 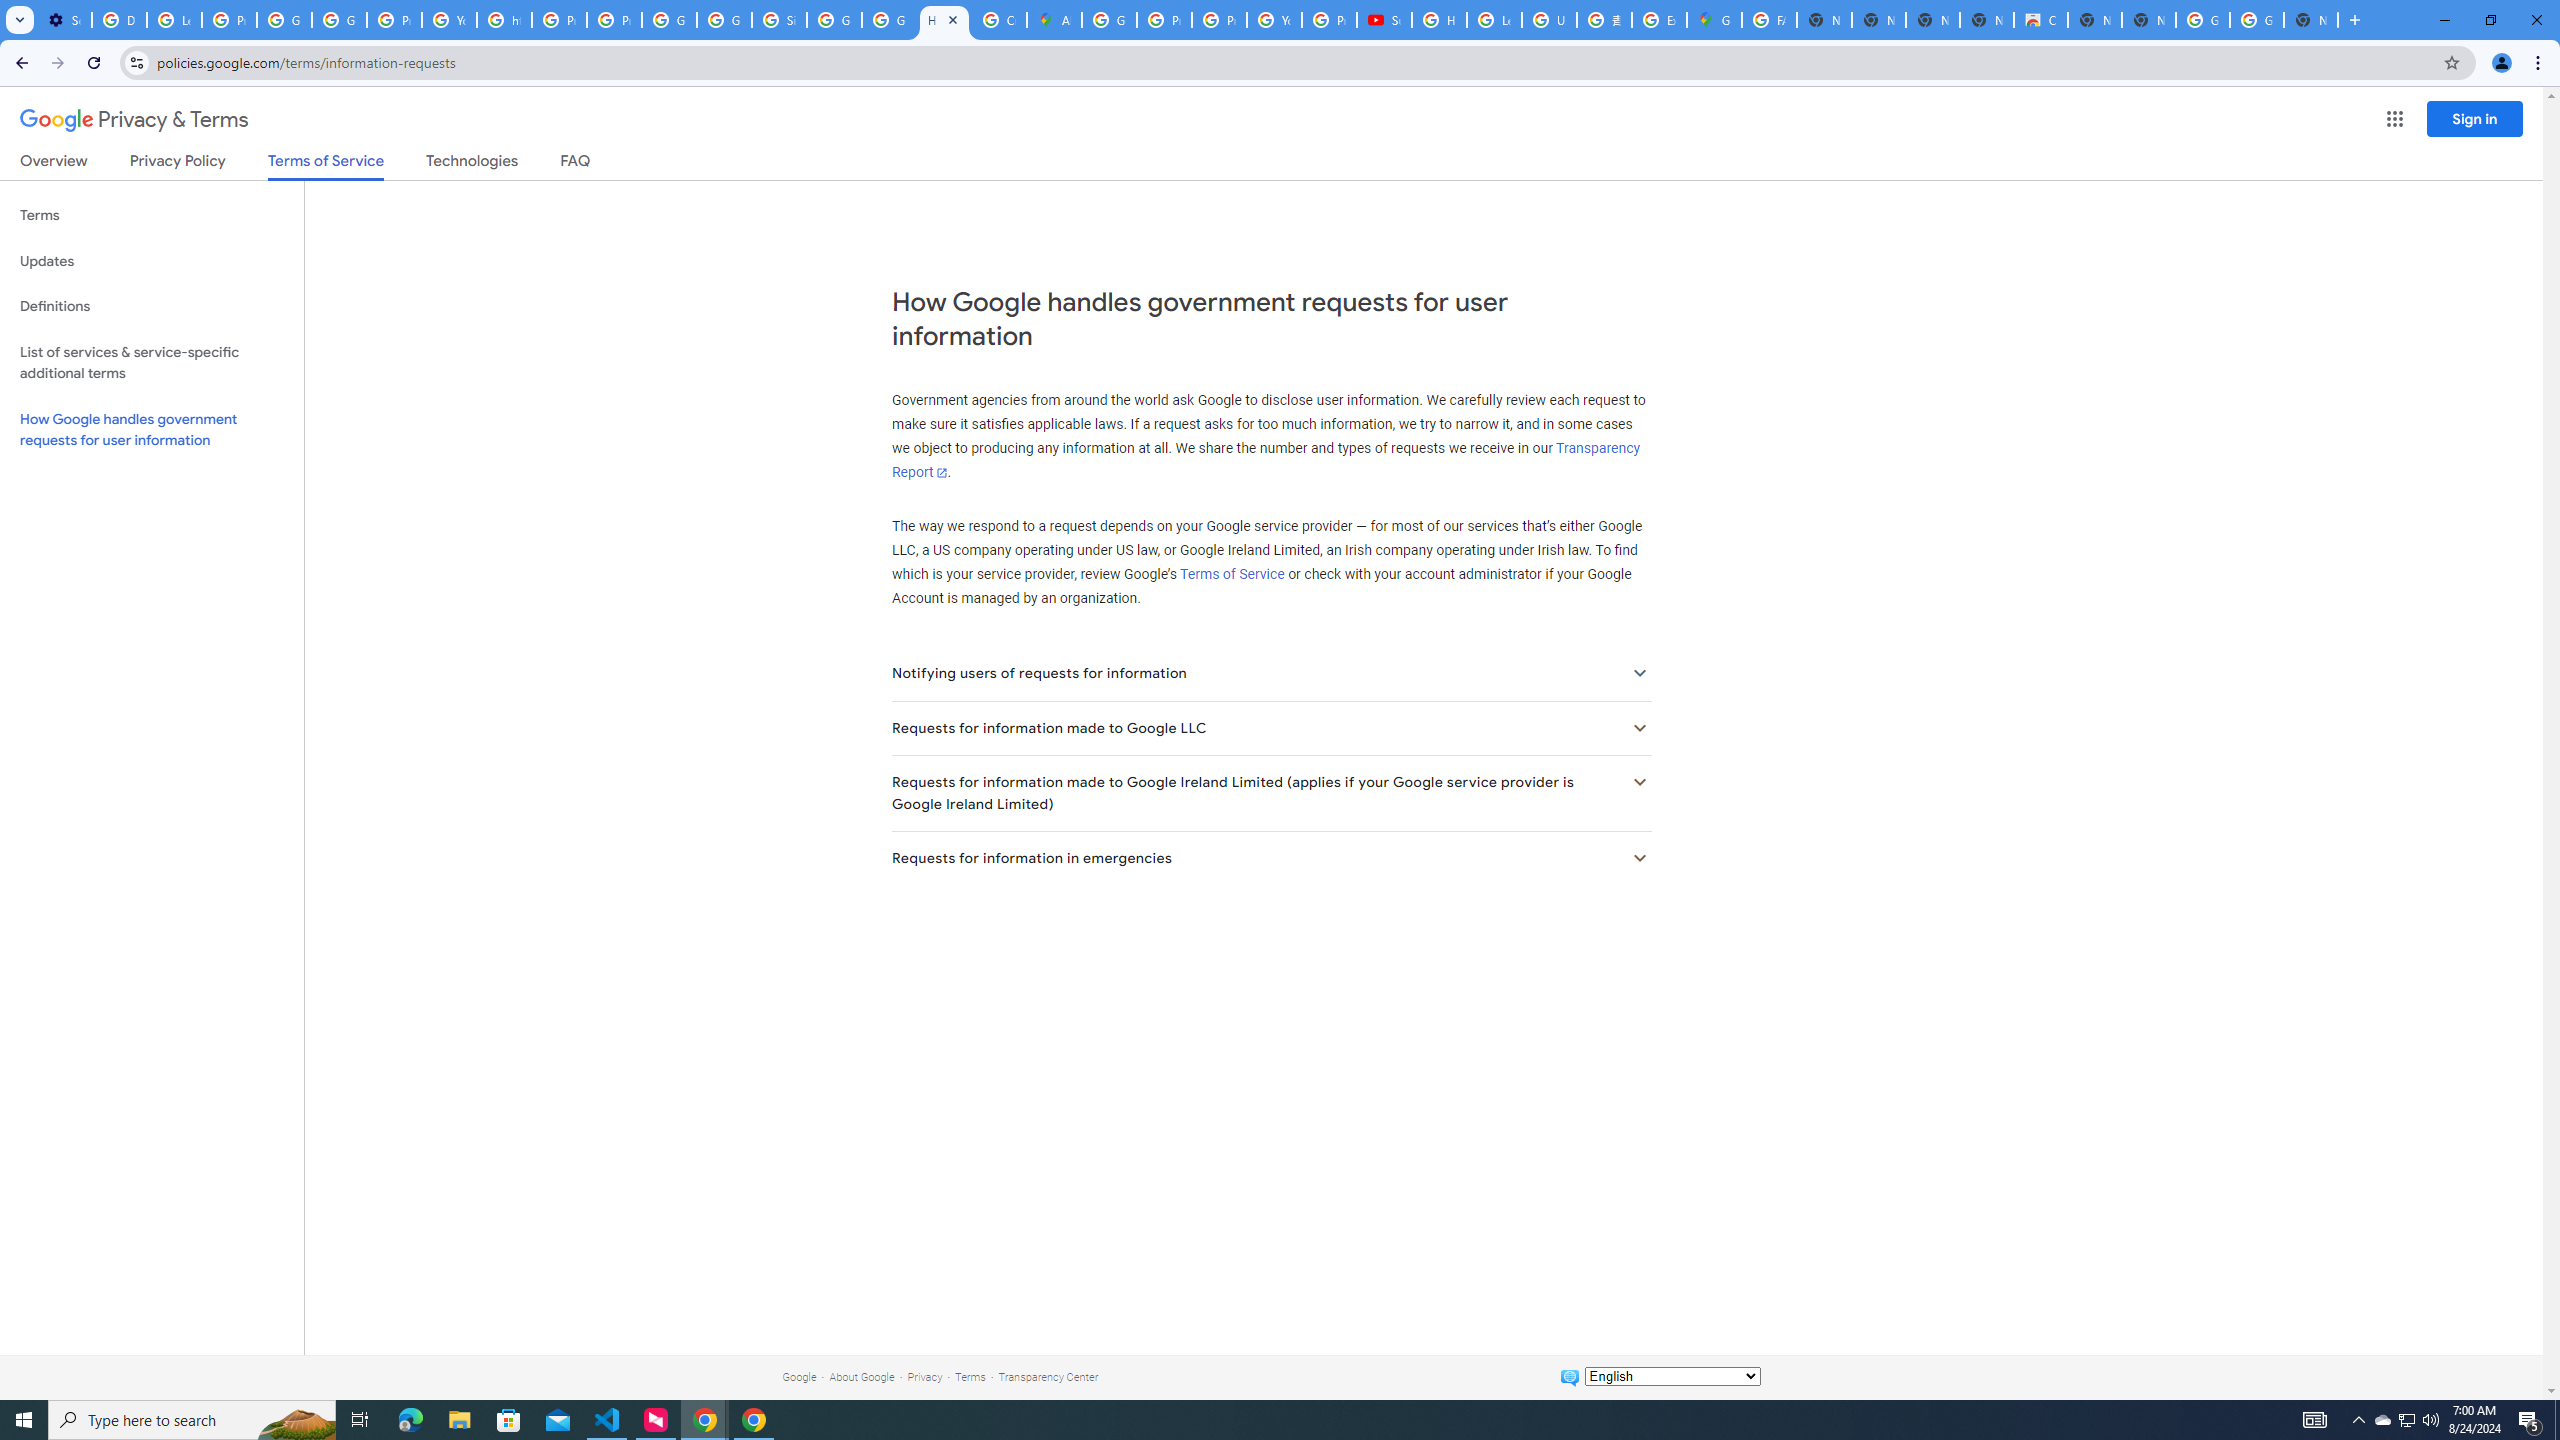 I want to click on Transparency Center, so click(x=1048, y=1376).